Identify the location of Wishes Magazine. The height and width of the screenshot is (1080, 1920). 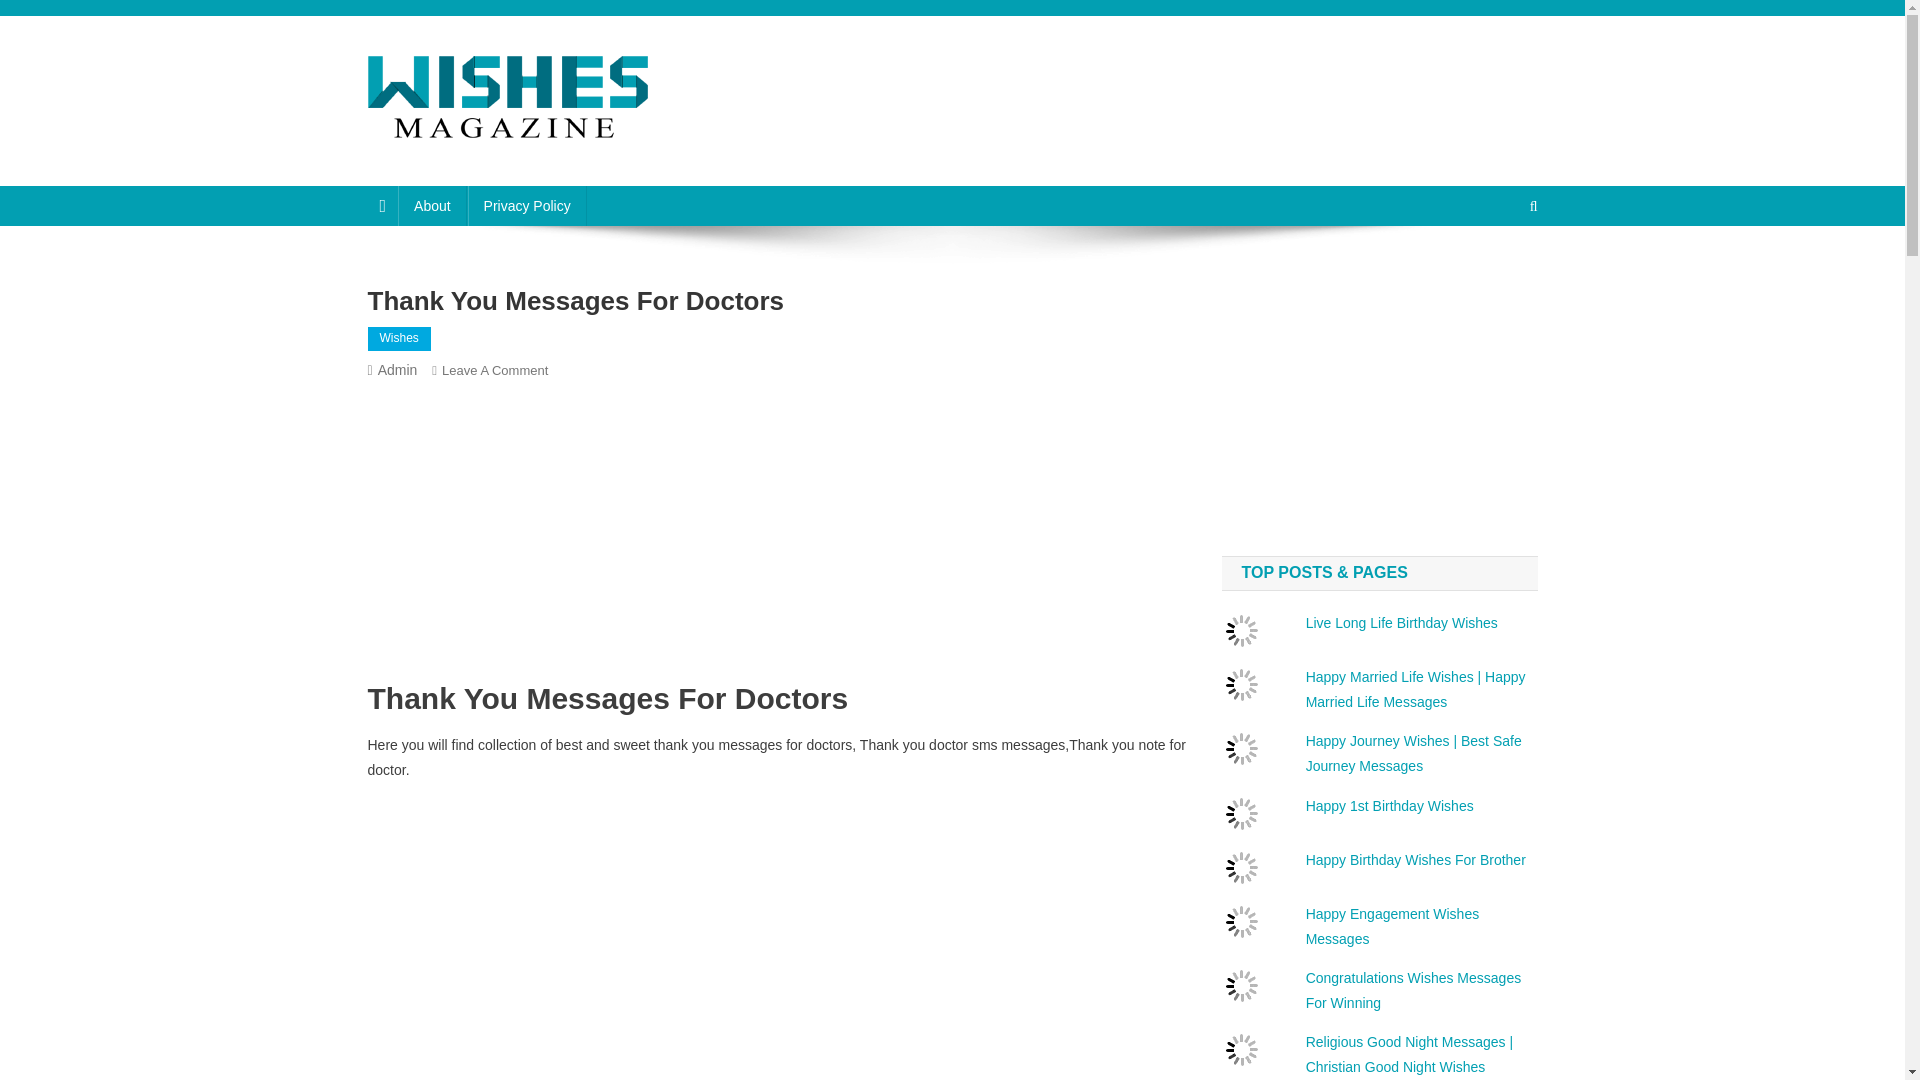
(1390, 806).